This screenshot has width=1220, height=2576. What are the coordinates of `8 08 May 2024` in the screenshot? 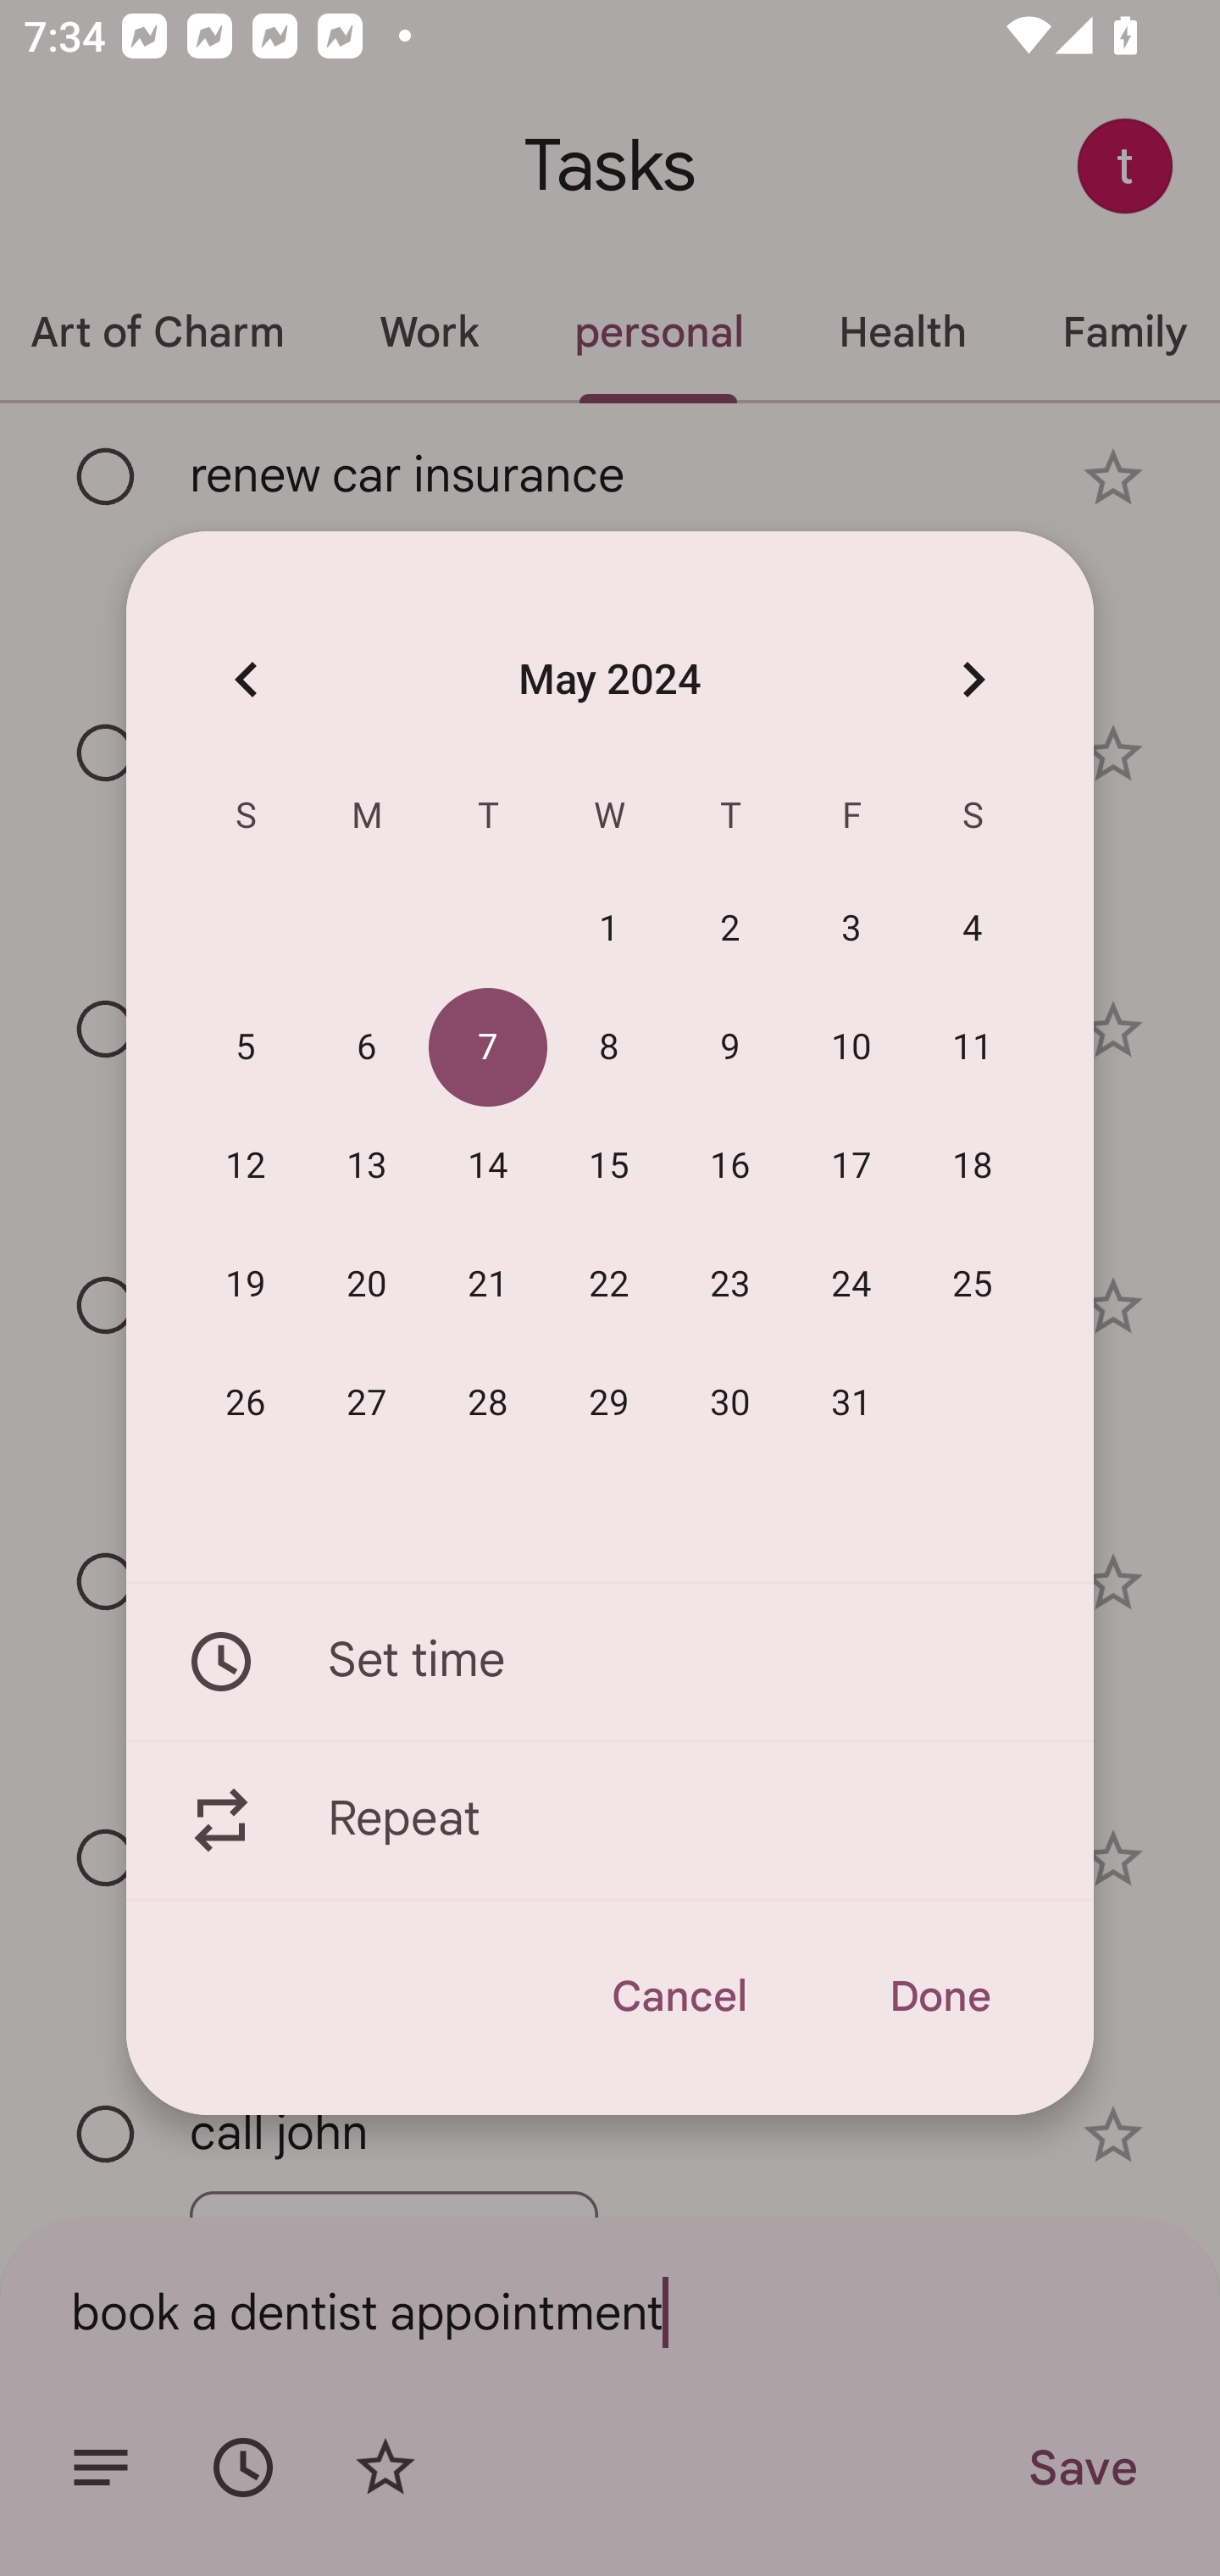 It's located at (609, 1048).